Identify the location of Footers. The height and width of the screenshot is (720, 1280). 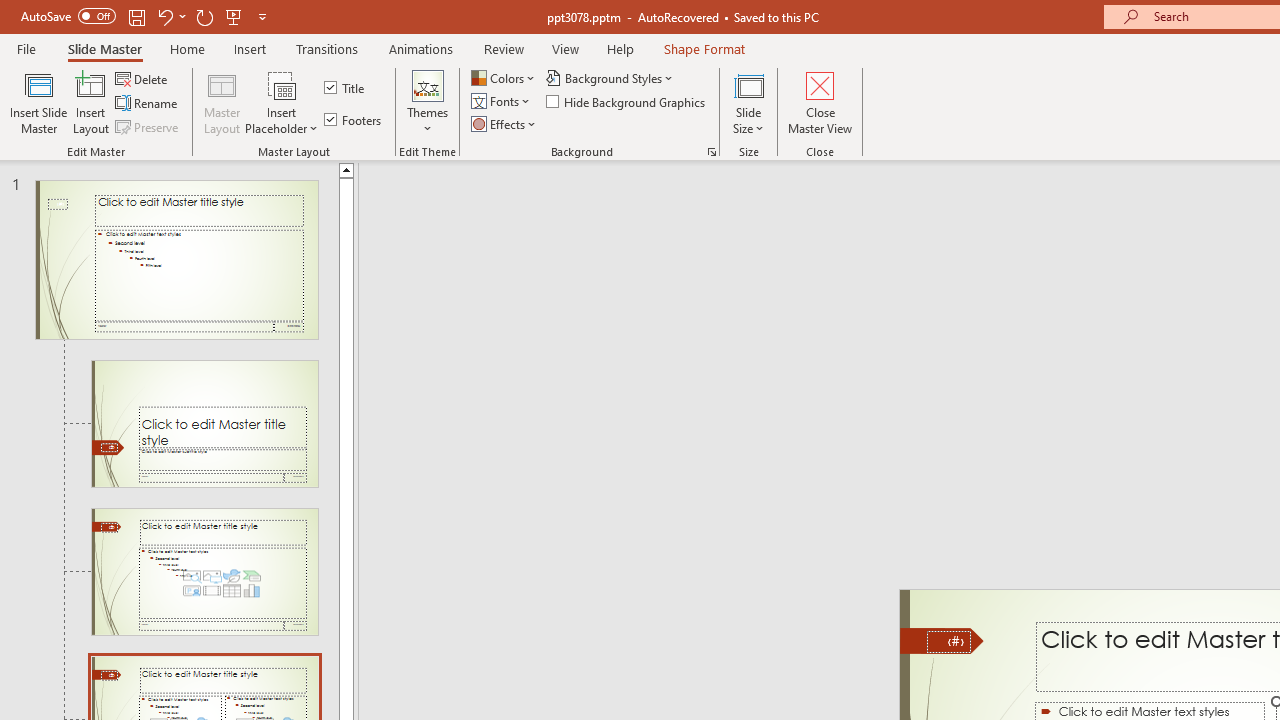
(354, 120).